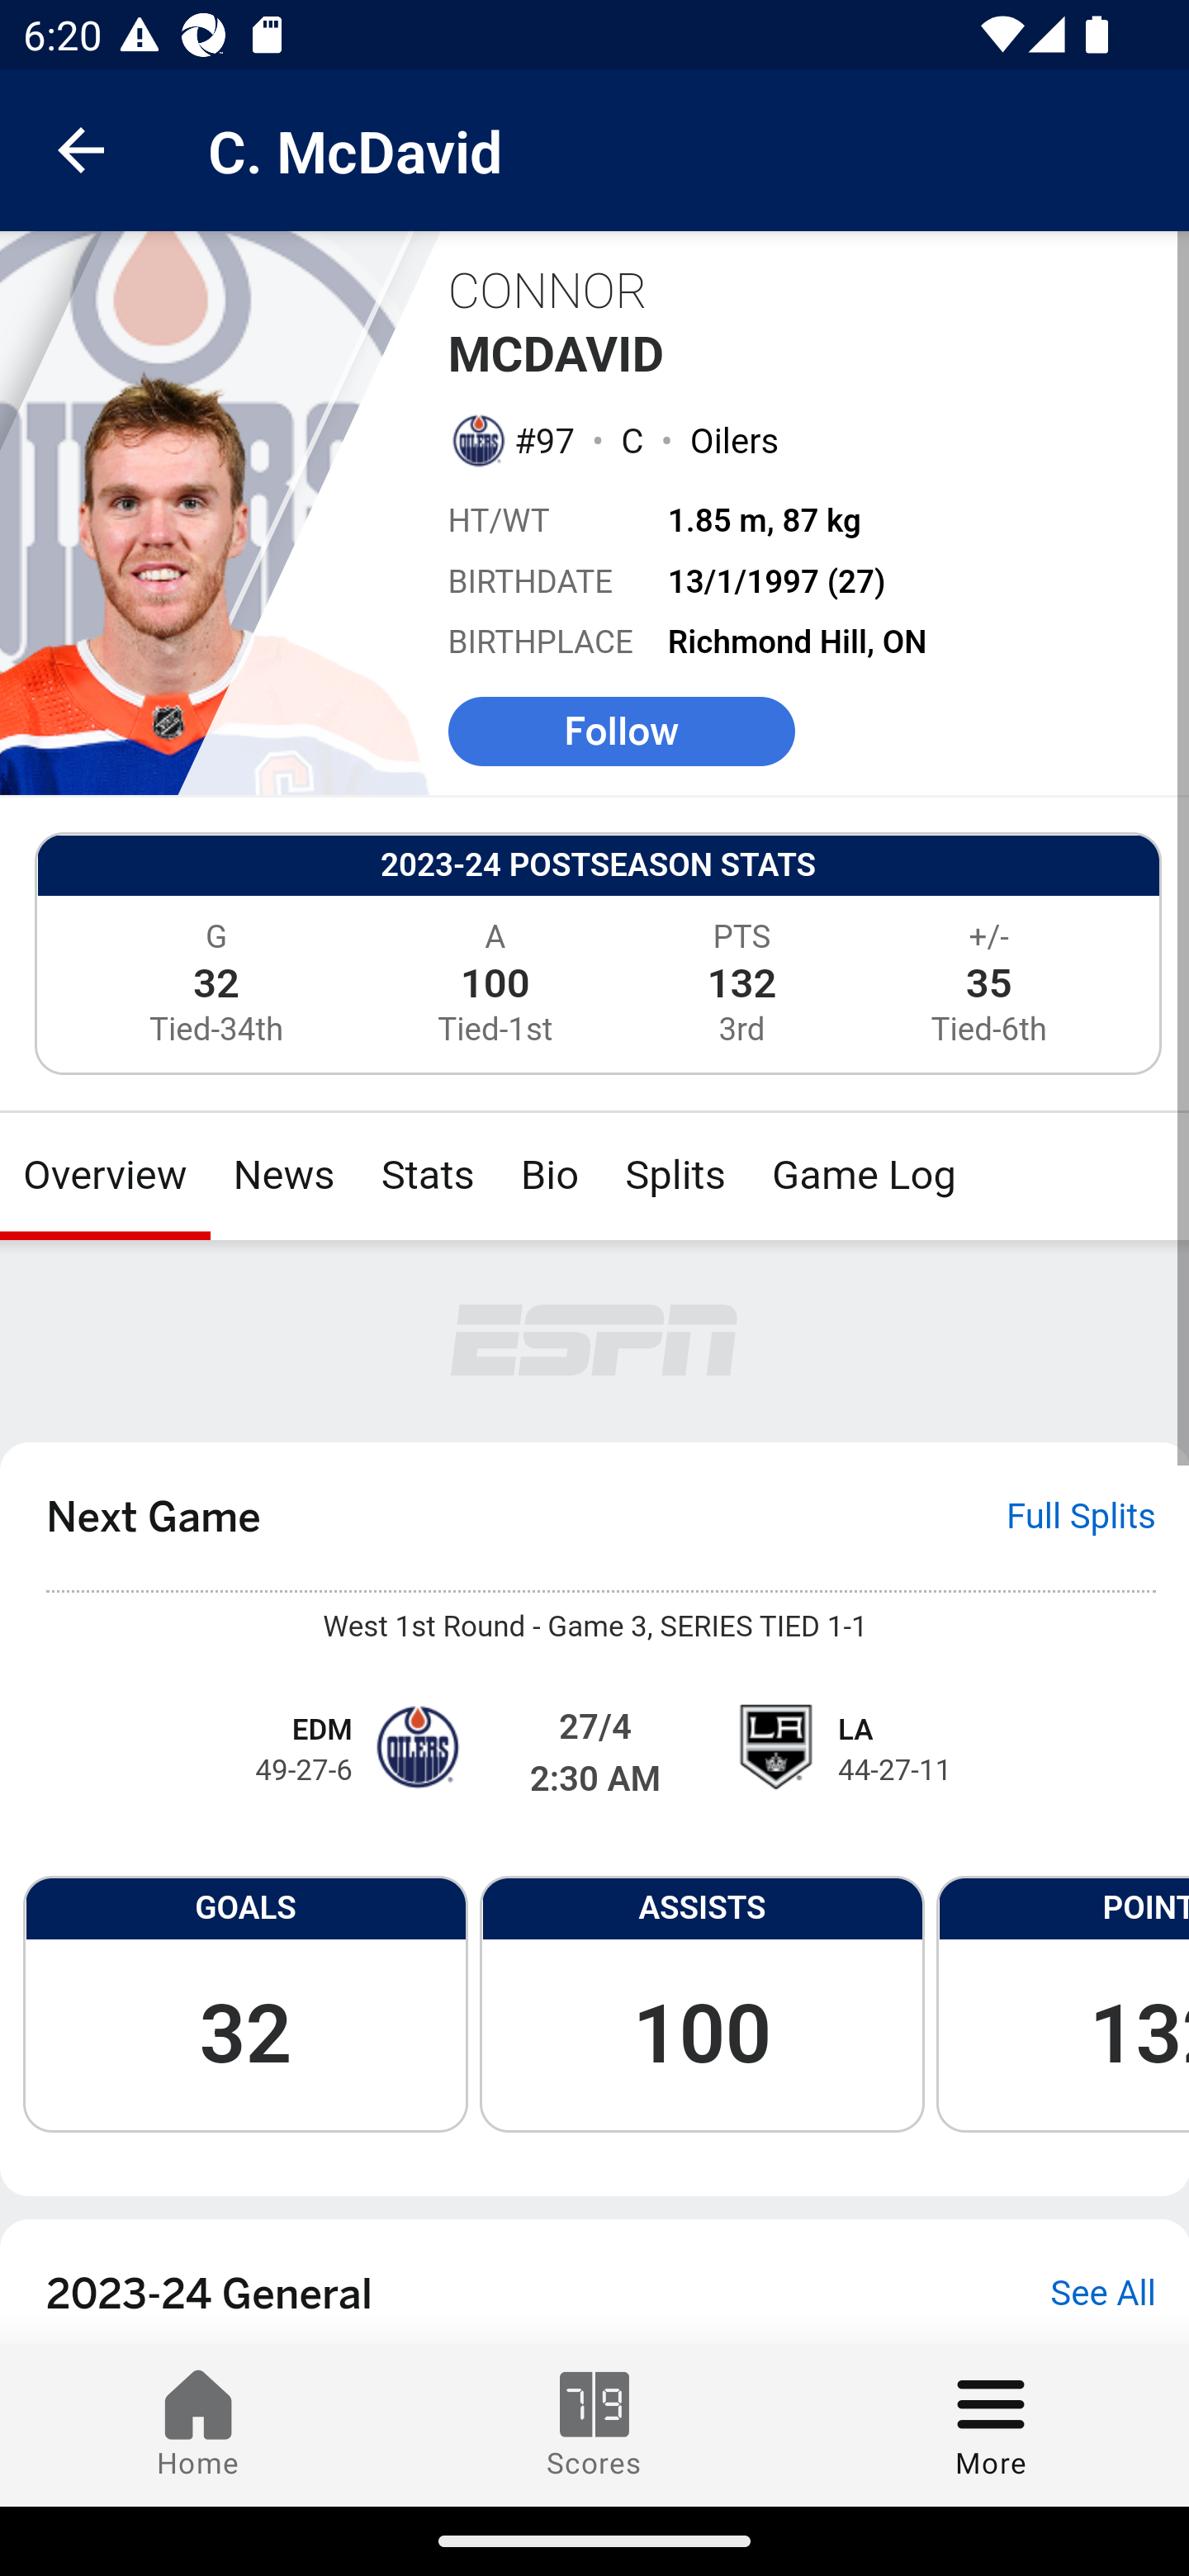 The width and height of the screenshot is (1189, 2576). What do you see at coordinates (702, 2003) in the screenshot?
I see `ASSISTS 100` at bounding box center [702, 2003].